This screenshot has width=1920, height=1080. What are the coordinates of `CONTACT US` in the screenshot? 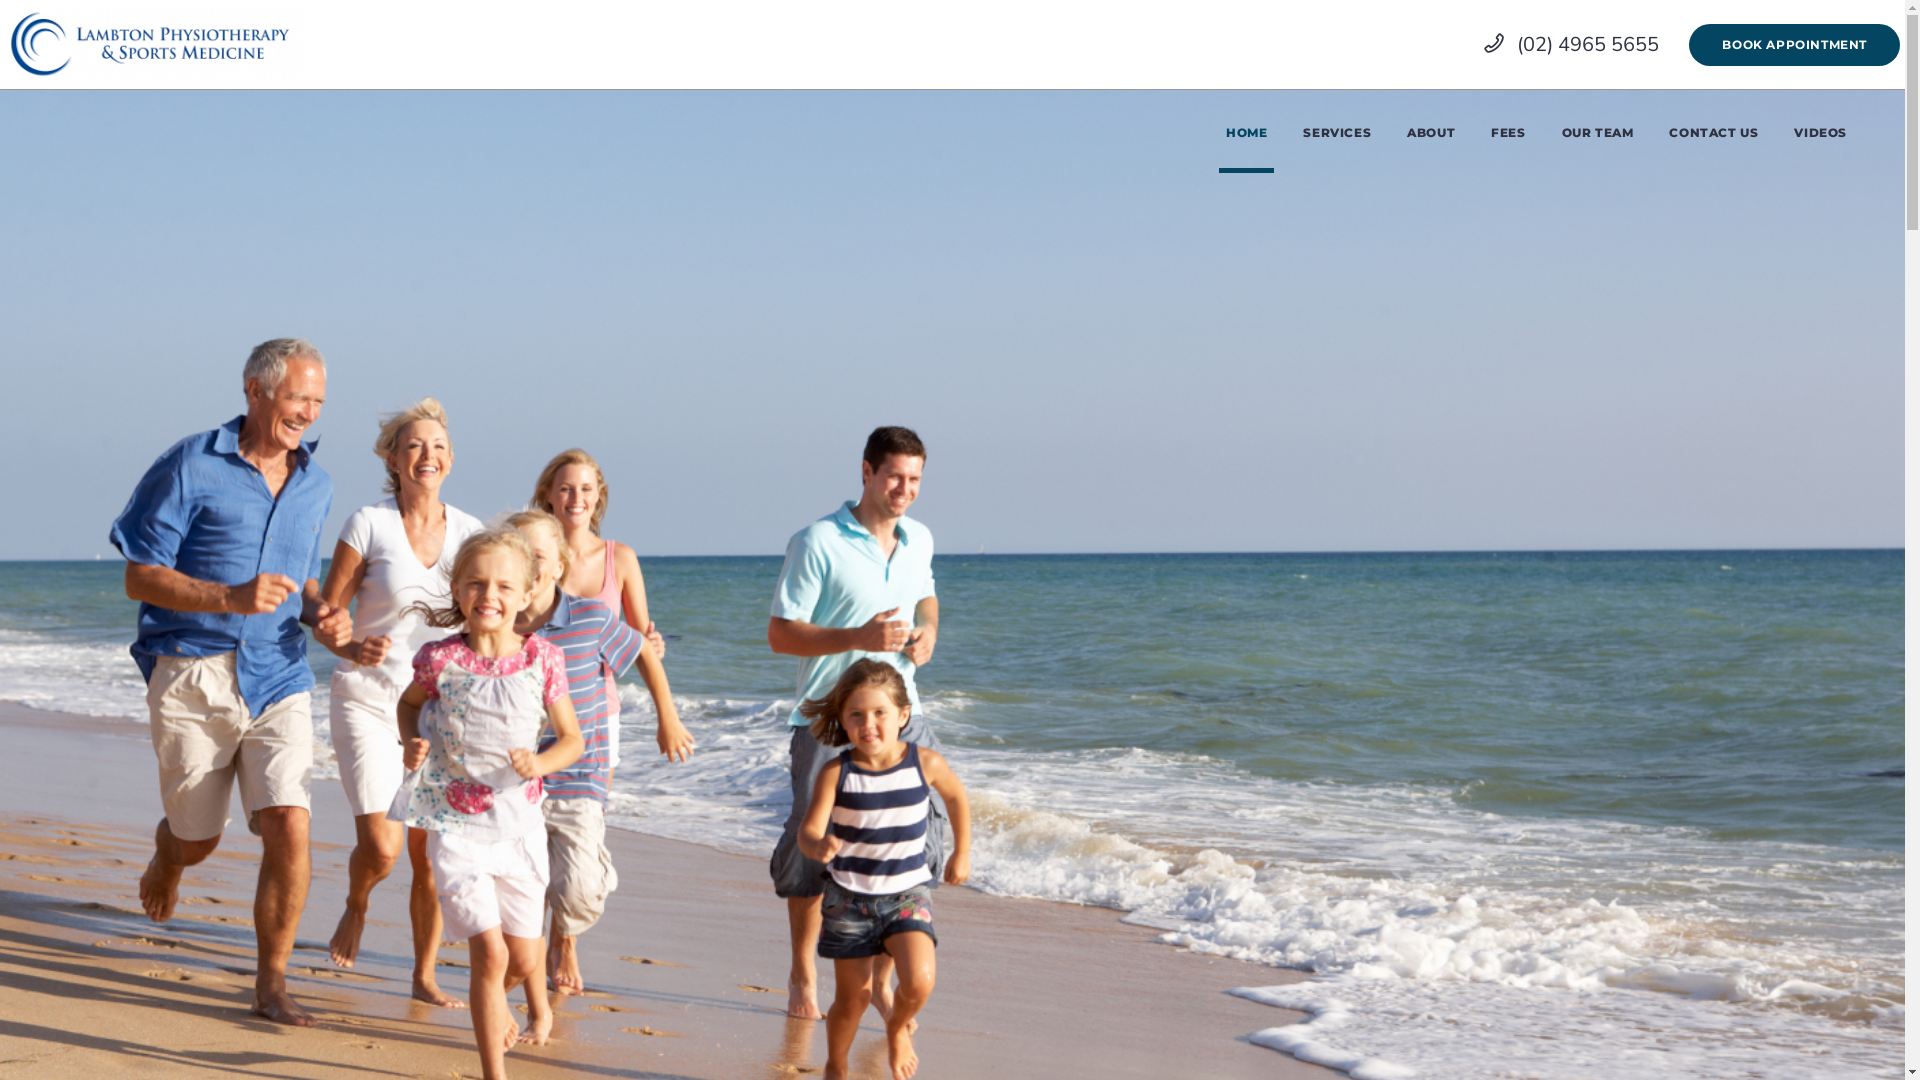 It's located at (1714, 132).